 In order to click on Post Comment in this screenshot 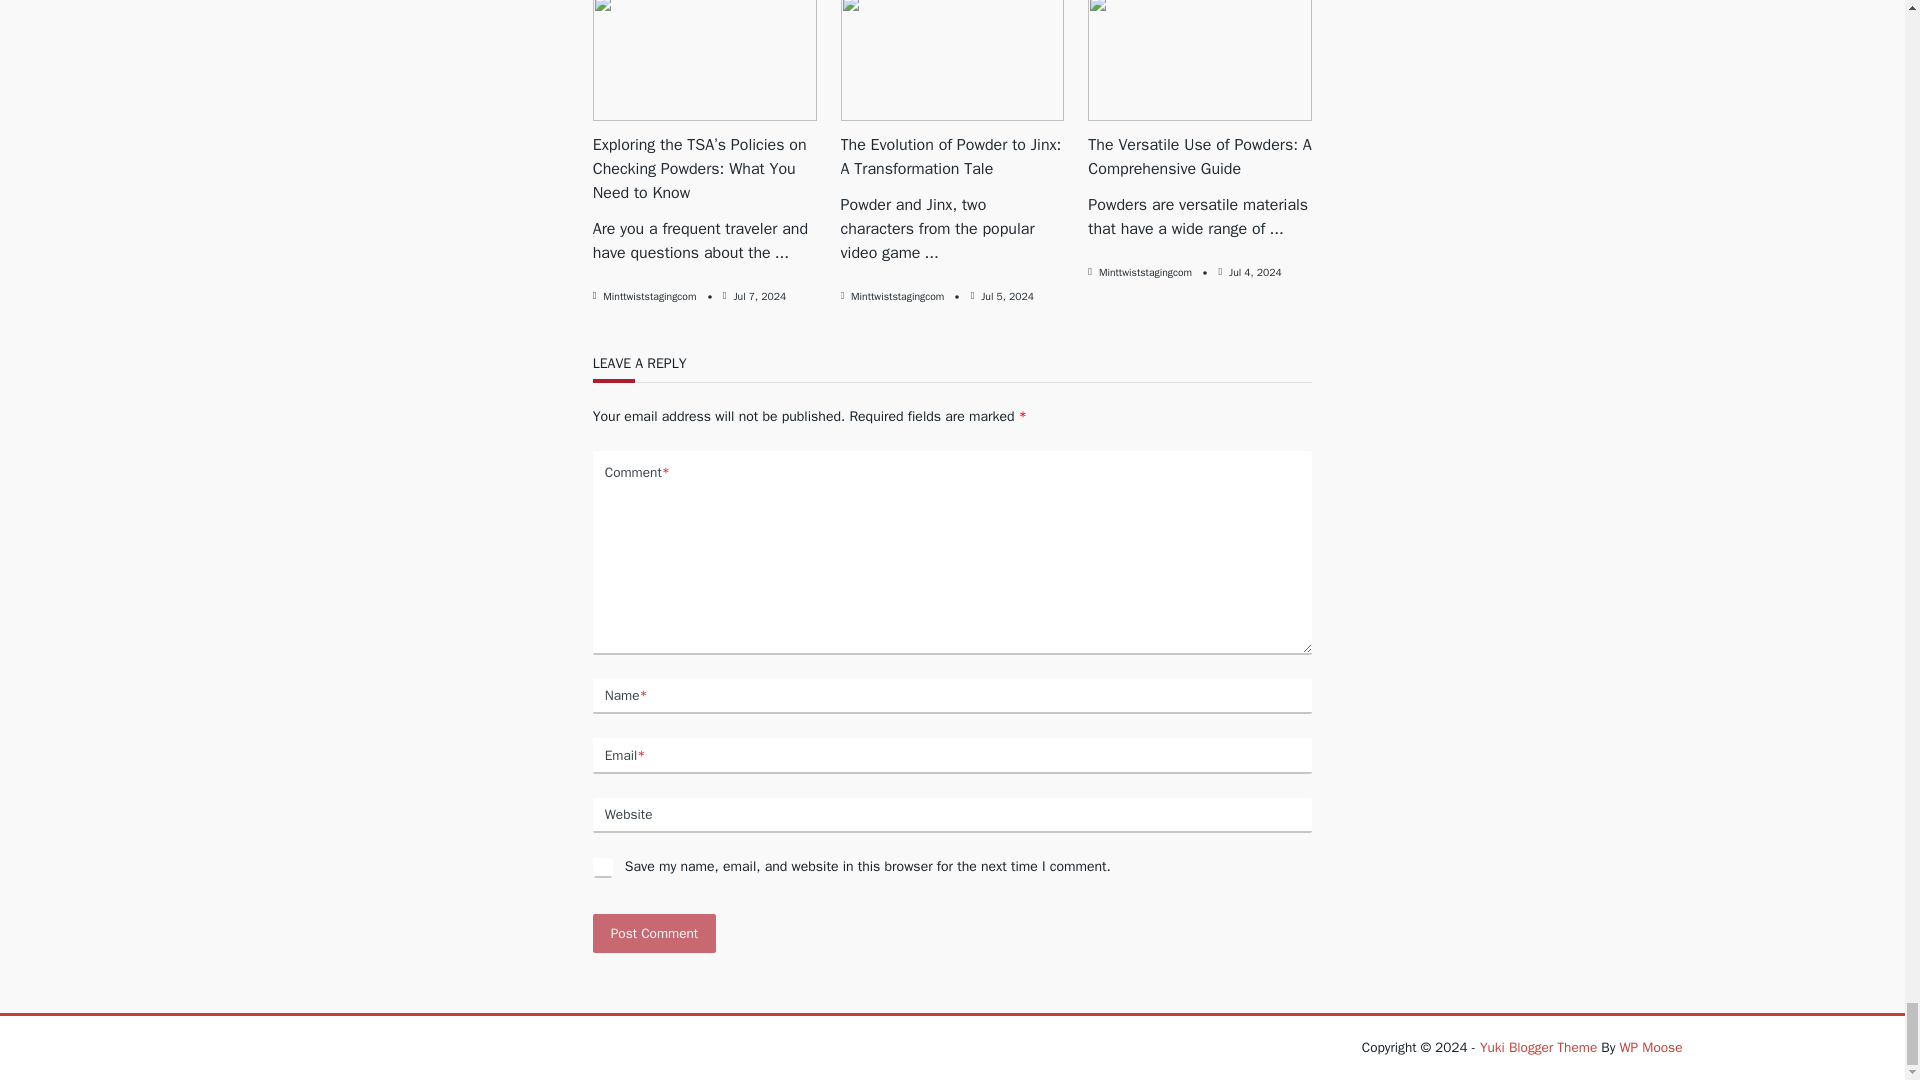, I will do `click(654, 932)`.